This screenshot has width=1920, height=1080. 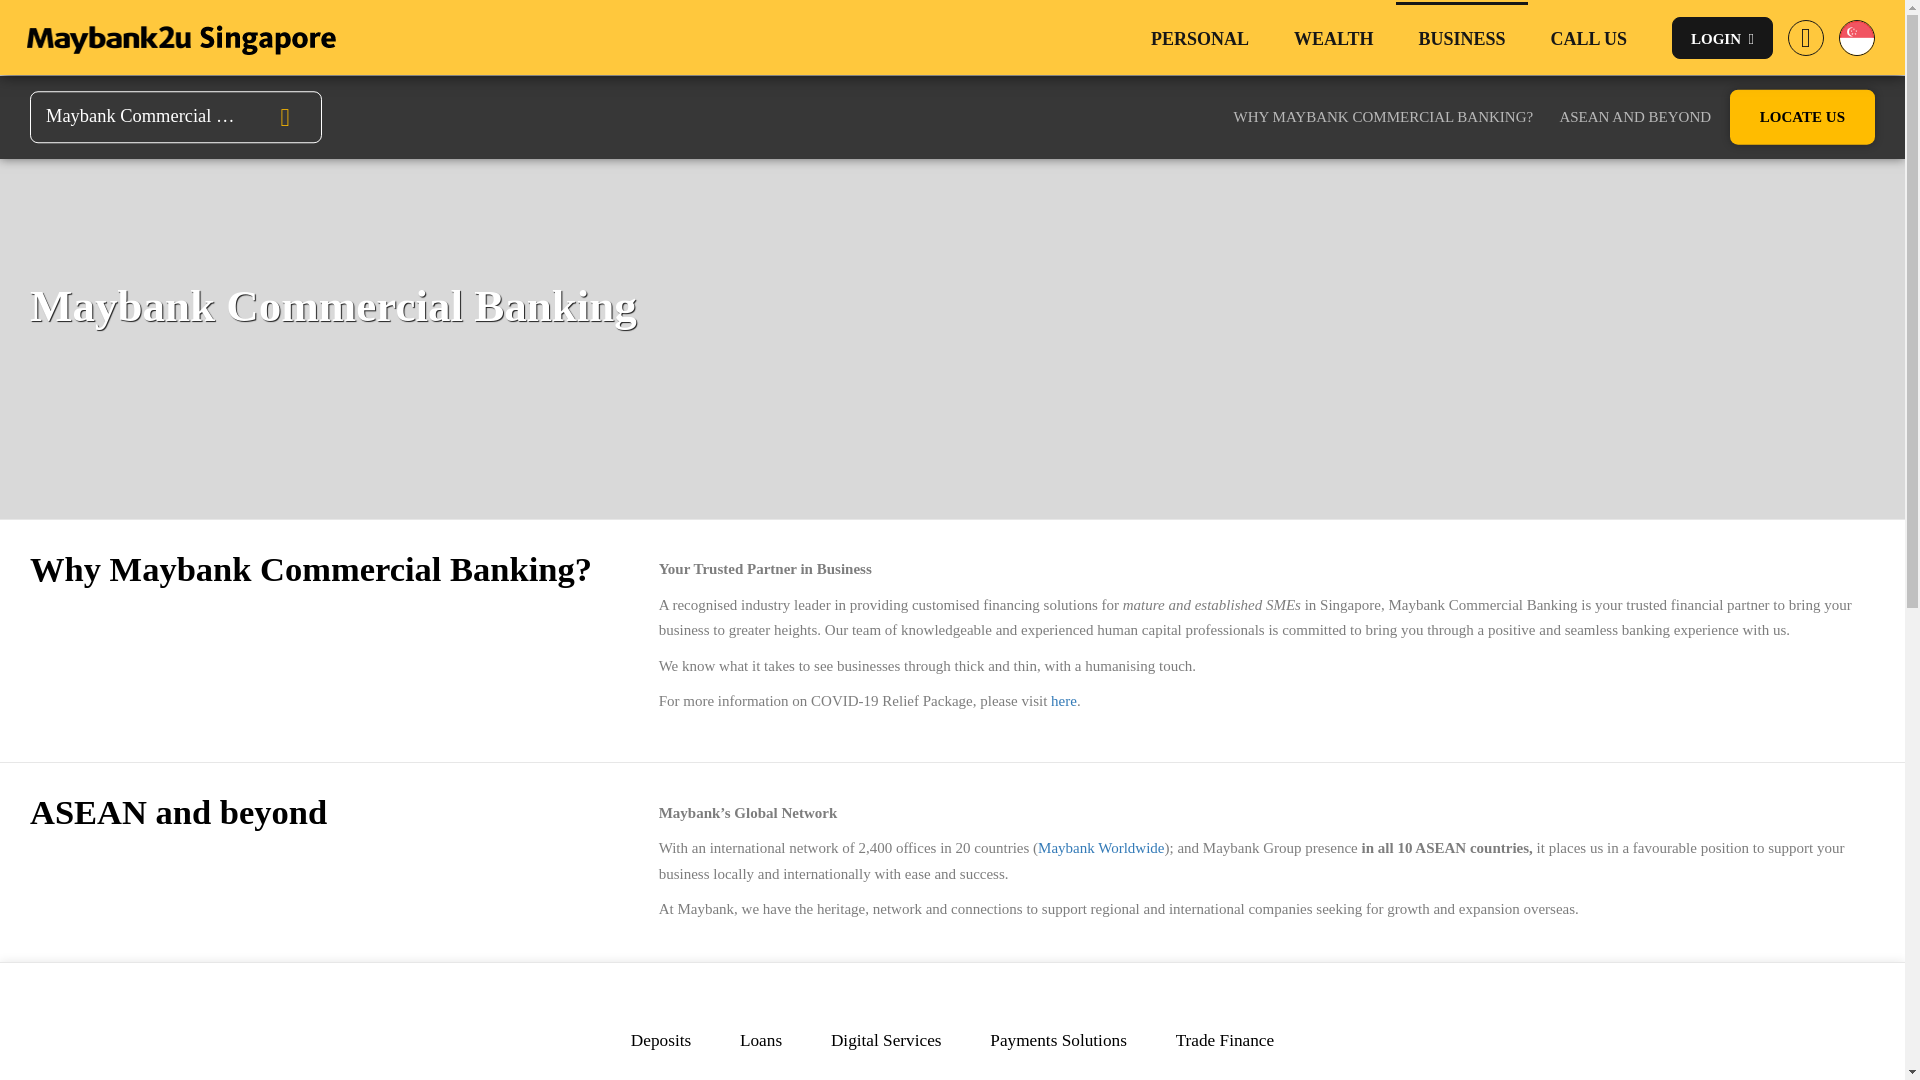 I want to click on PERSONAL, so click(x=1200, y=38).